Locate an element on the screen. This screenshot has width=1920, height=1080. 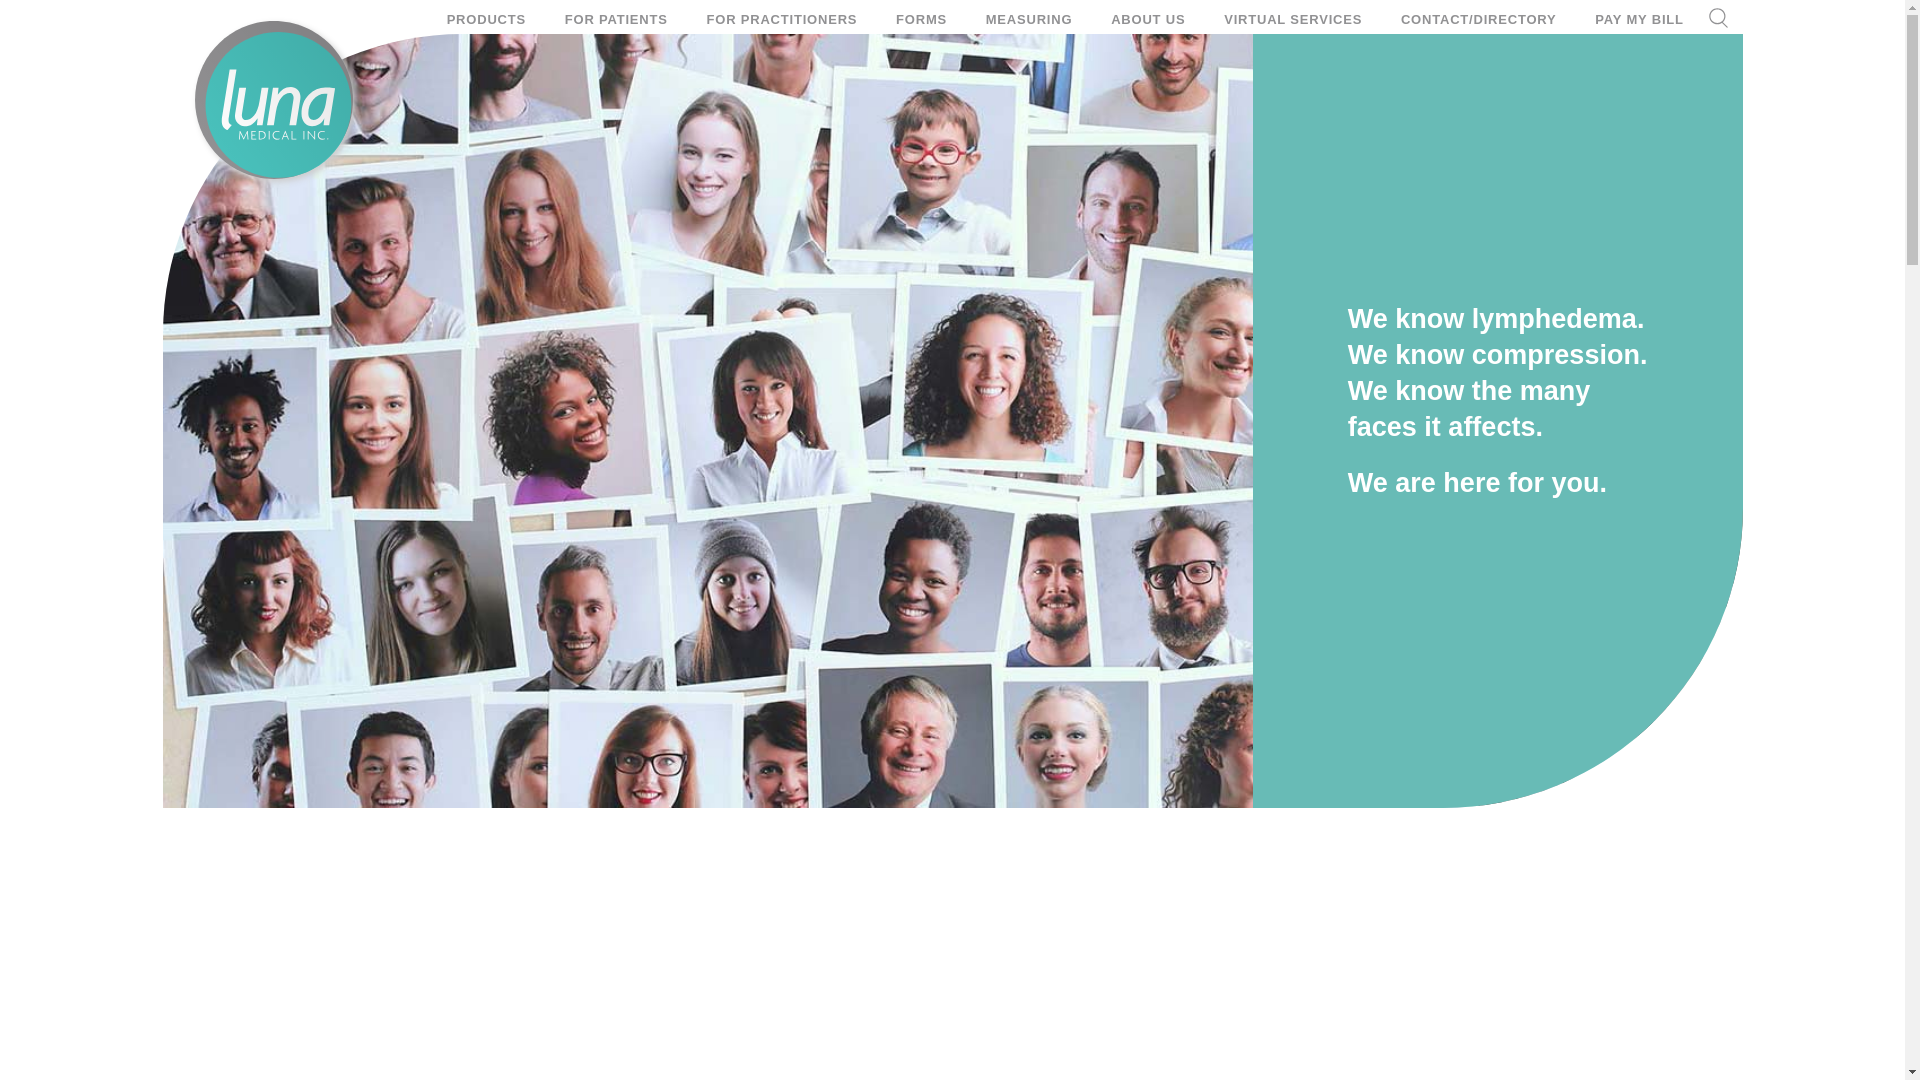
PRODUCTS is located at coordinates (486, 12).